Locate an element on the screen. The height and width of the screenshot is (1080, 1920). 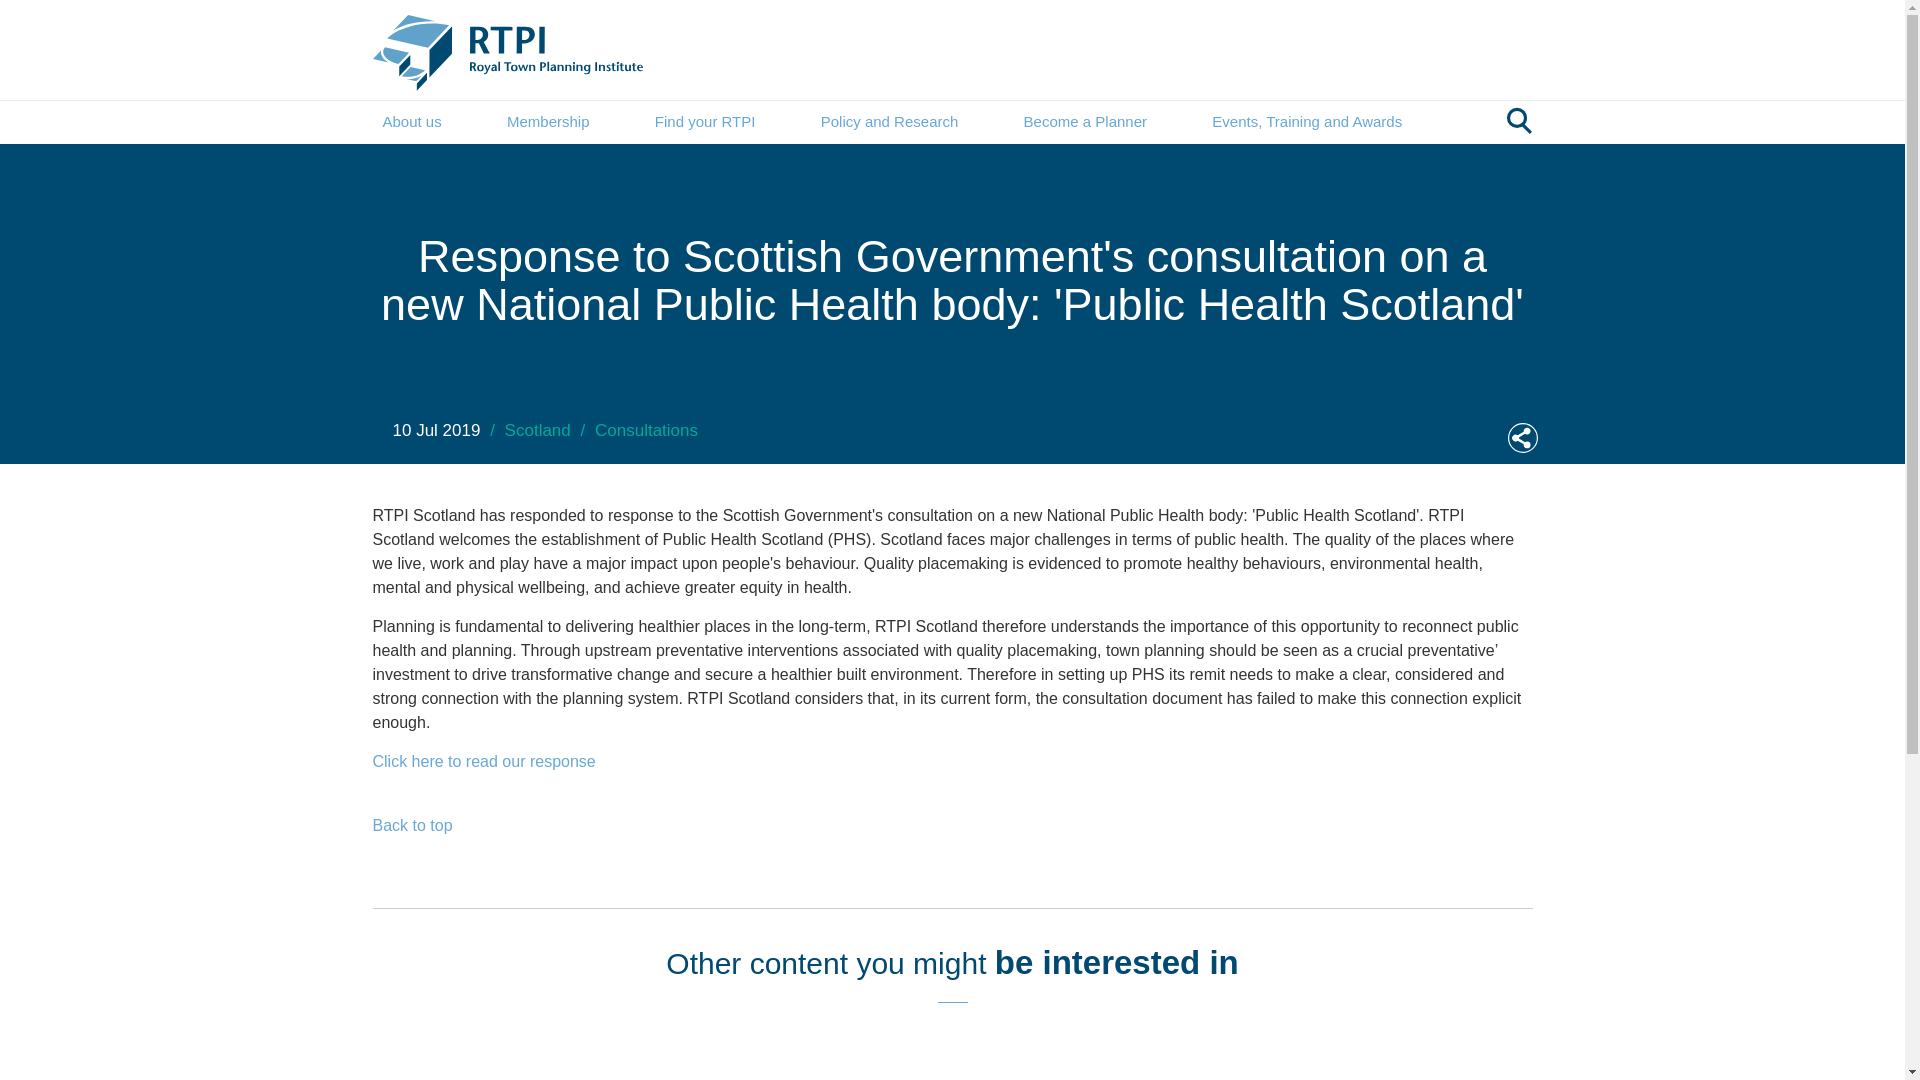
Become a planner is located at coordinates (1084, 122).